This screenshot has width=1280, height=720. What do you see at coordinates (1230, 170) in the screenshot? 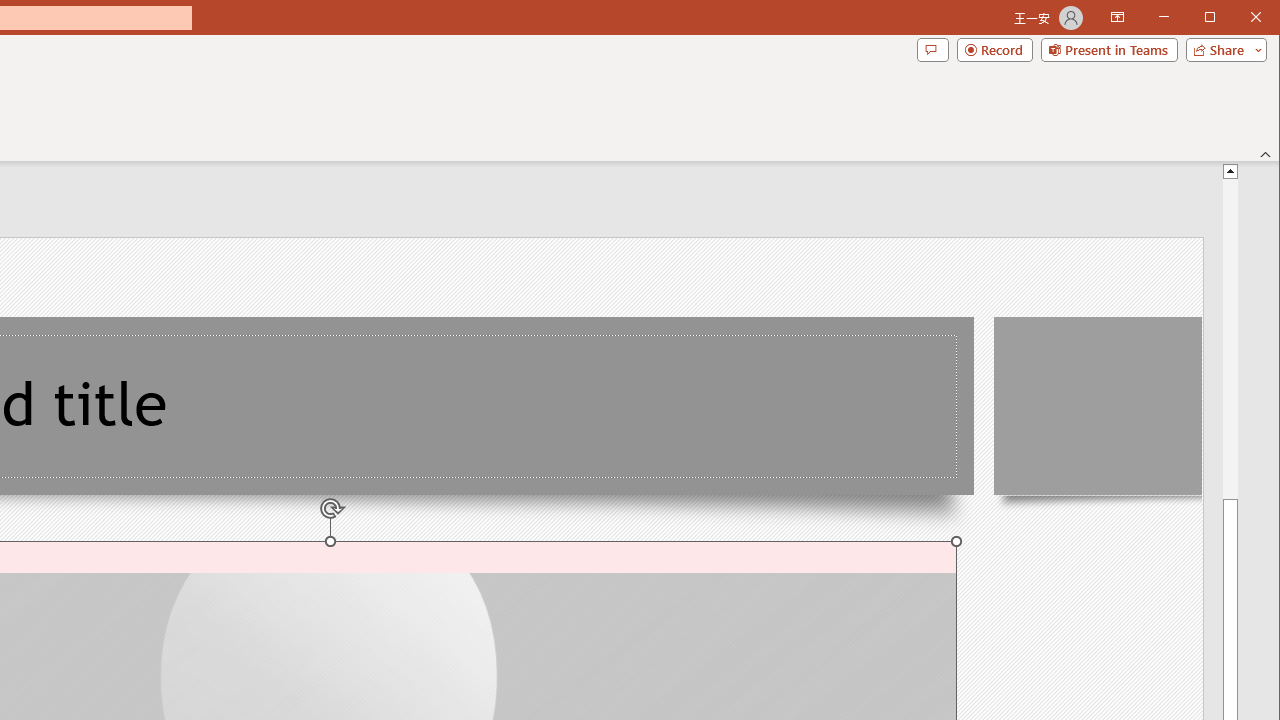
I see `Line up` at bounding box center [1230, 170].